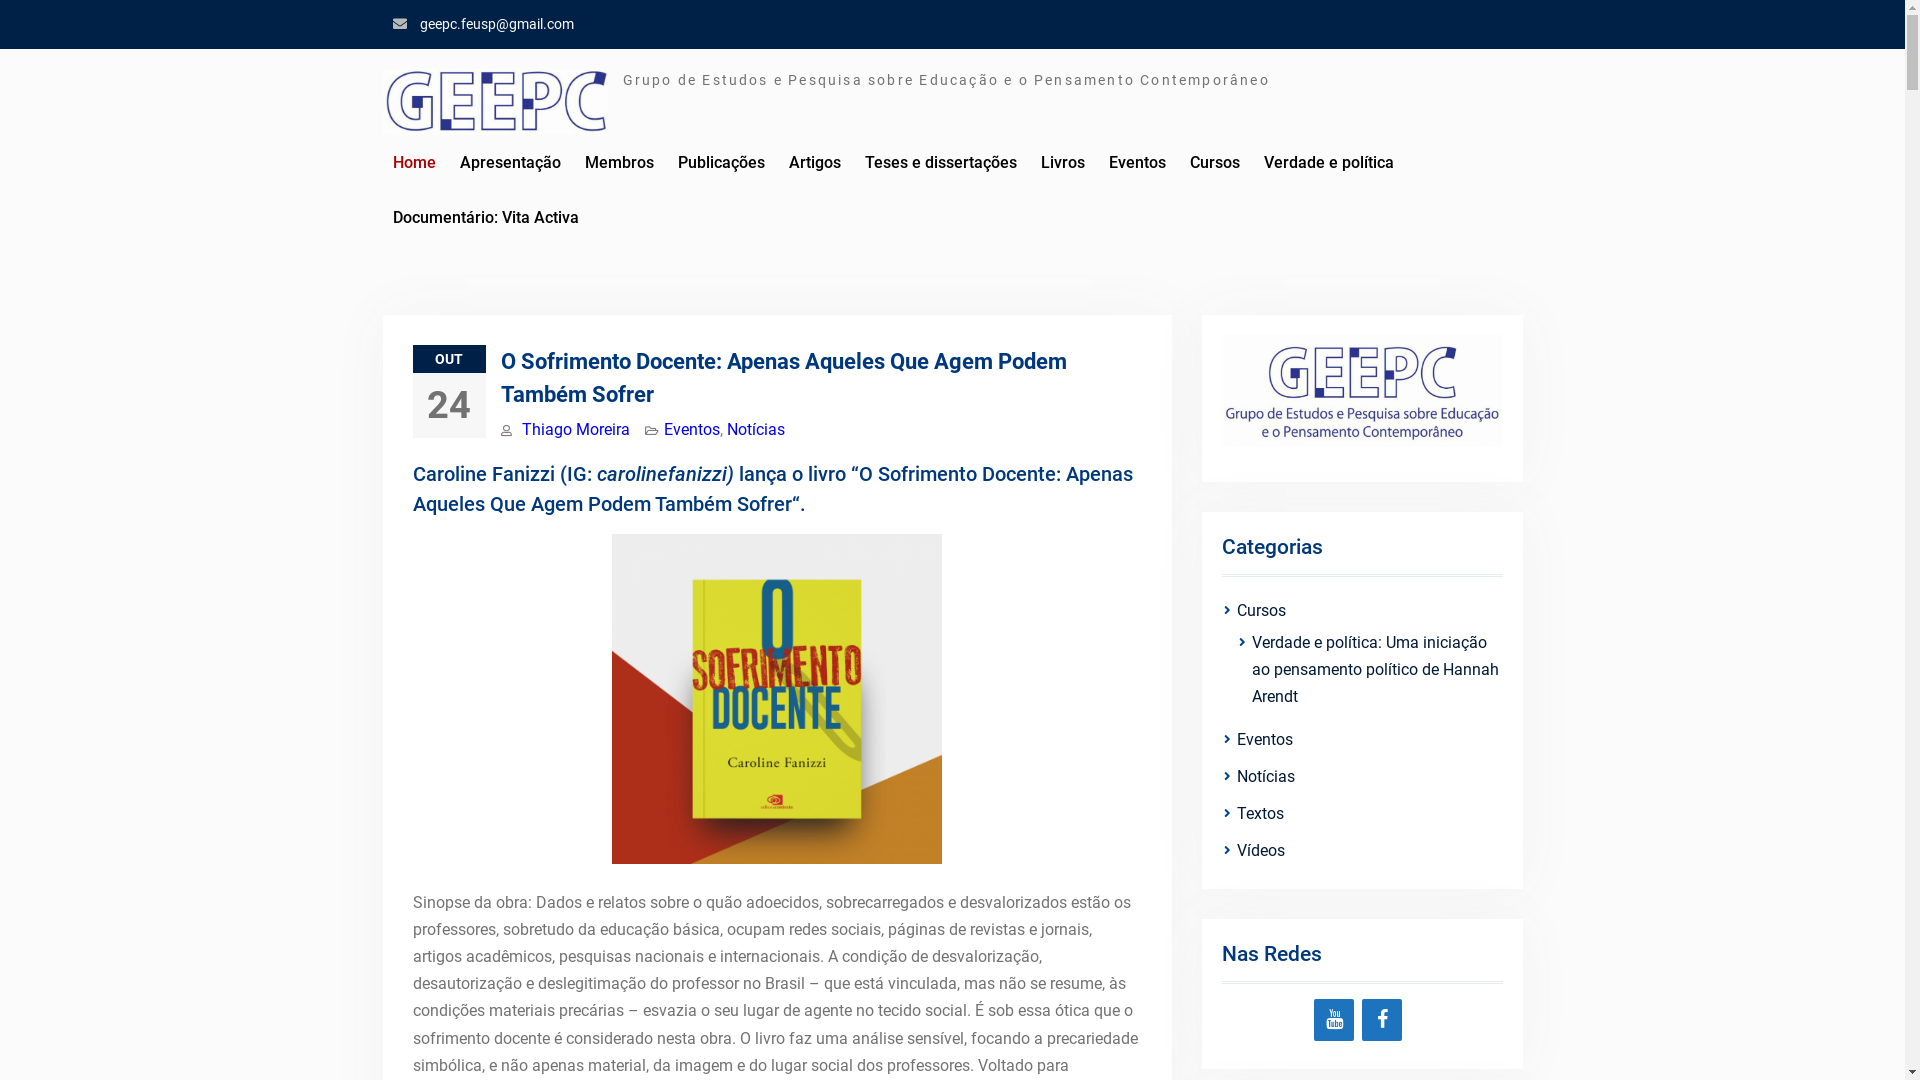 The width and height of the screenshot is (1920, 1080). What do you see at coordinates (618, 162) in the screenshot?
I see `Membros` at bounding box center [618, 162].